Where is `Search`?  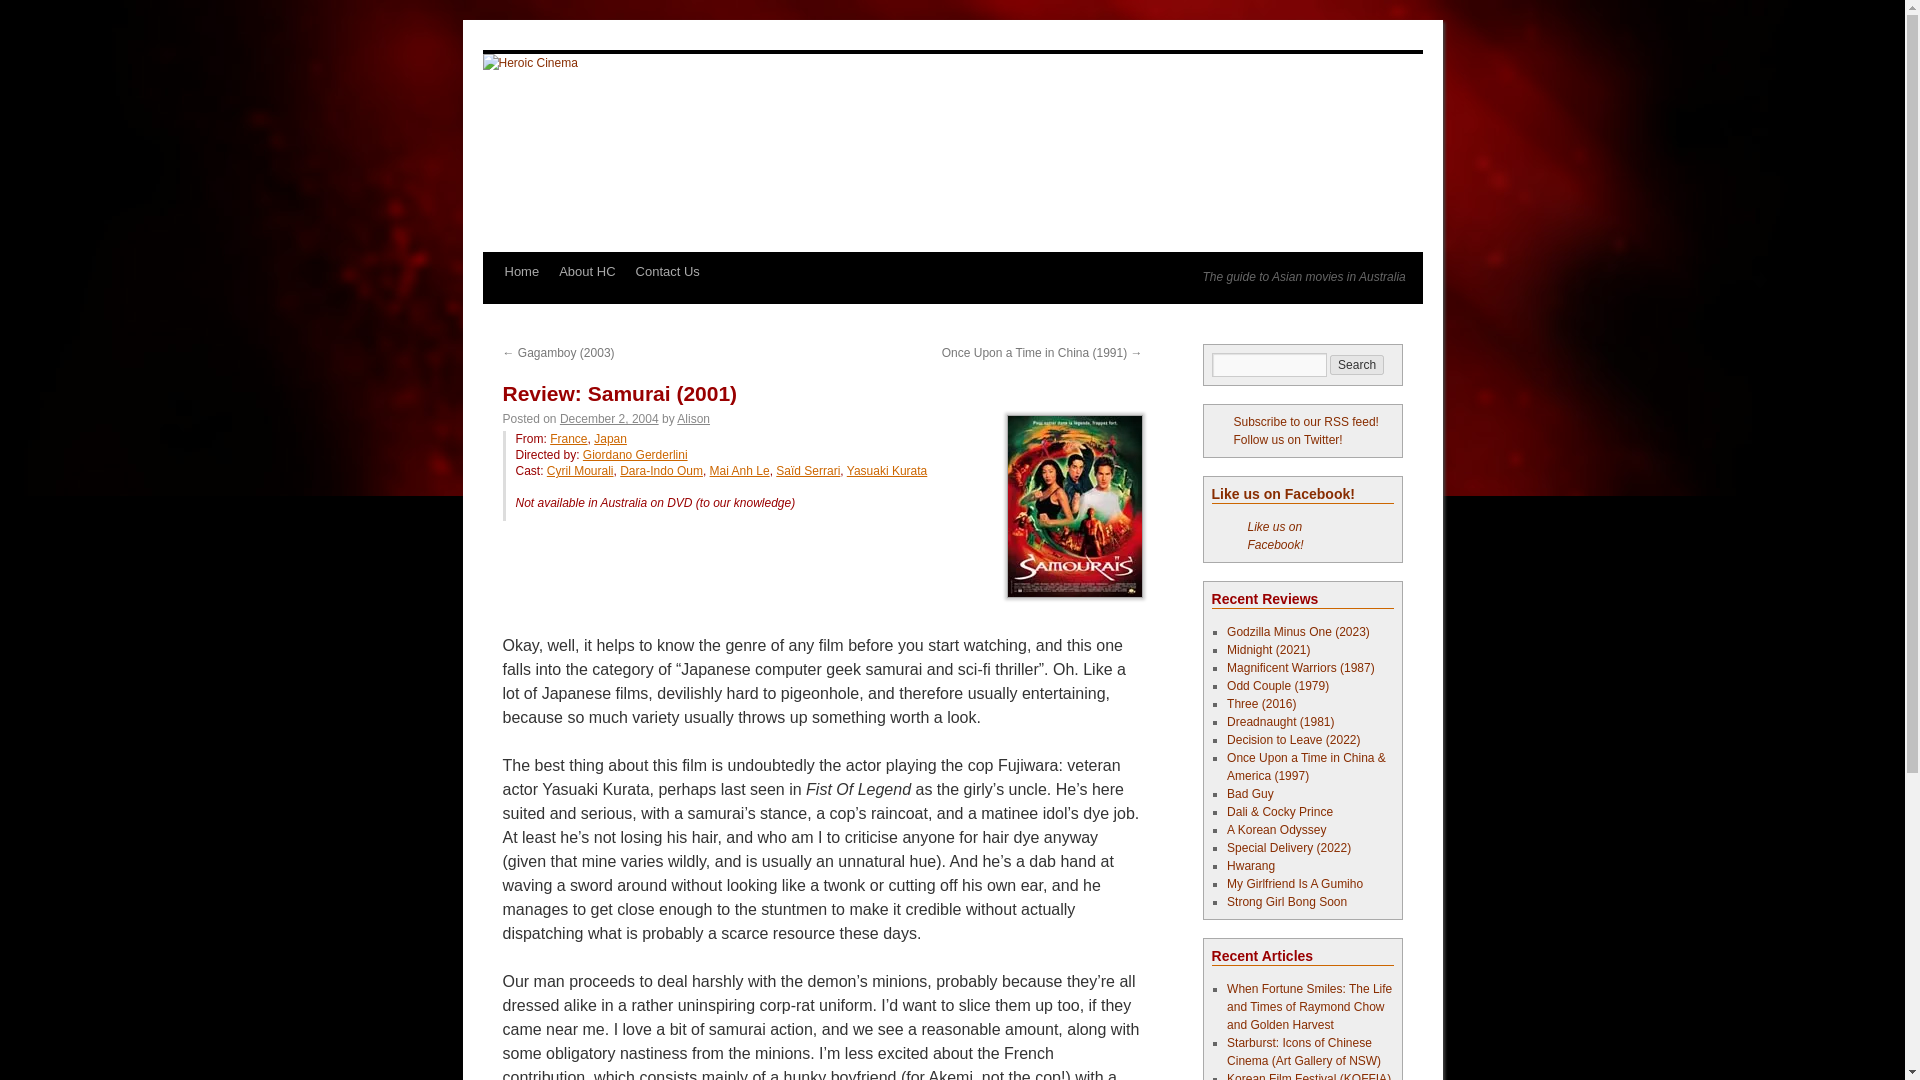 Search is located at coordinates (1357, 364).